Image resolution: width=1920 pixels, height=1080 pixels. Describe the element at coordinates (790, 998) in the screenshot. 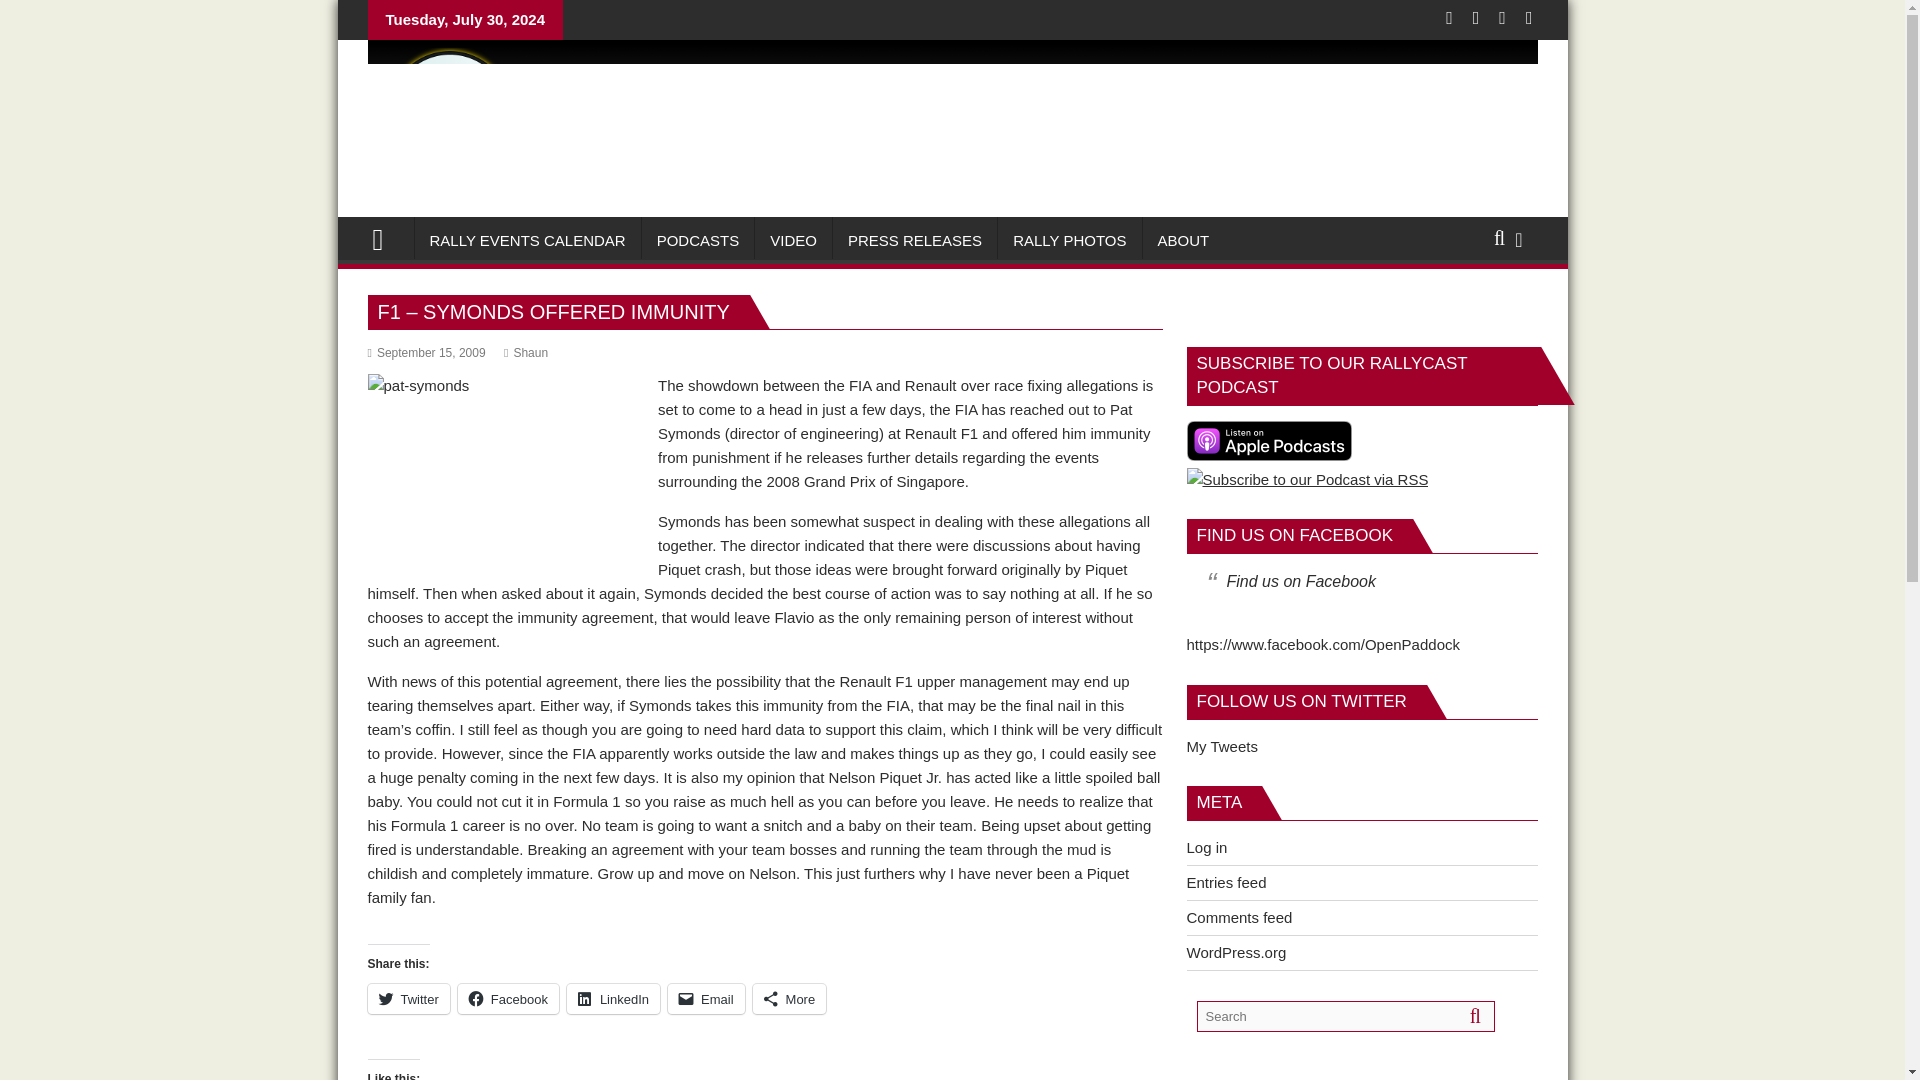

I see `More` at that location.